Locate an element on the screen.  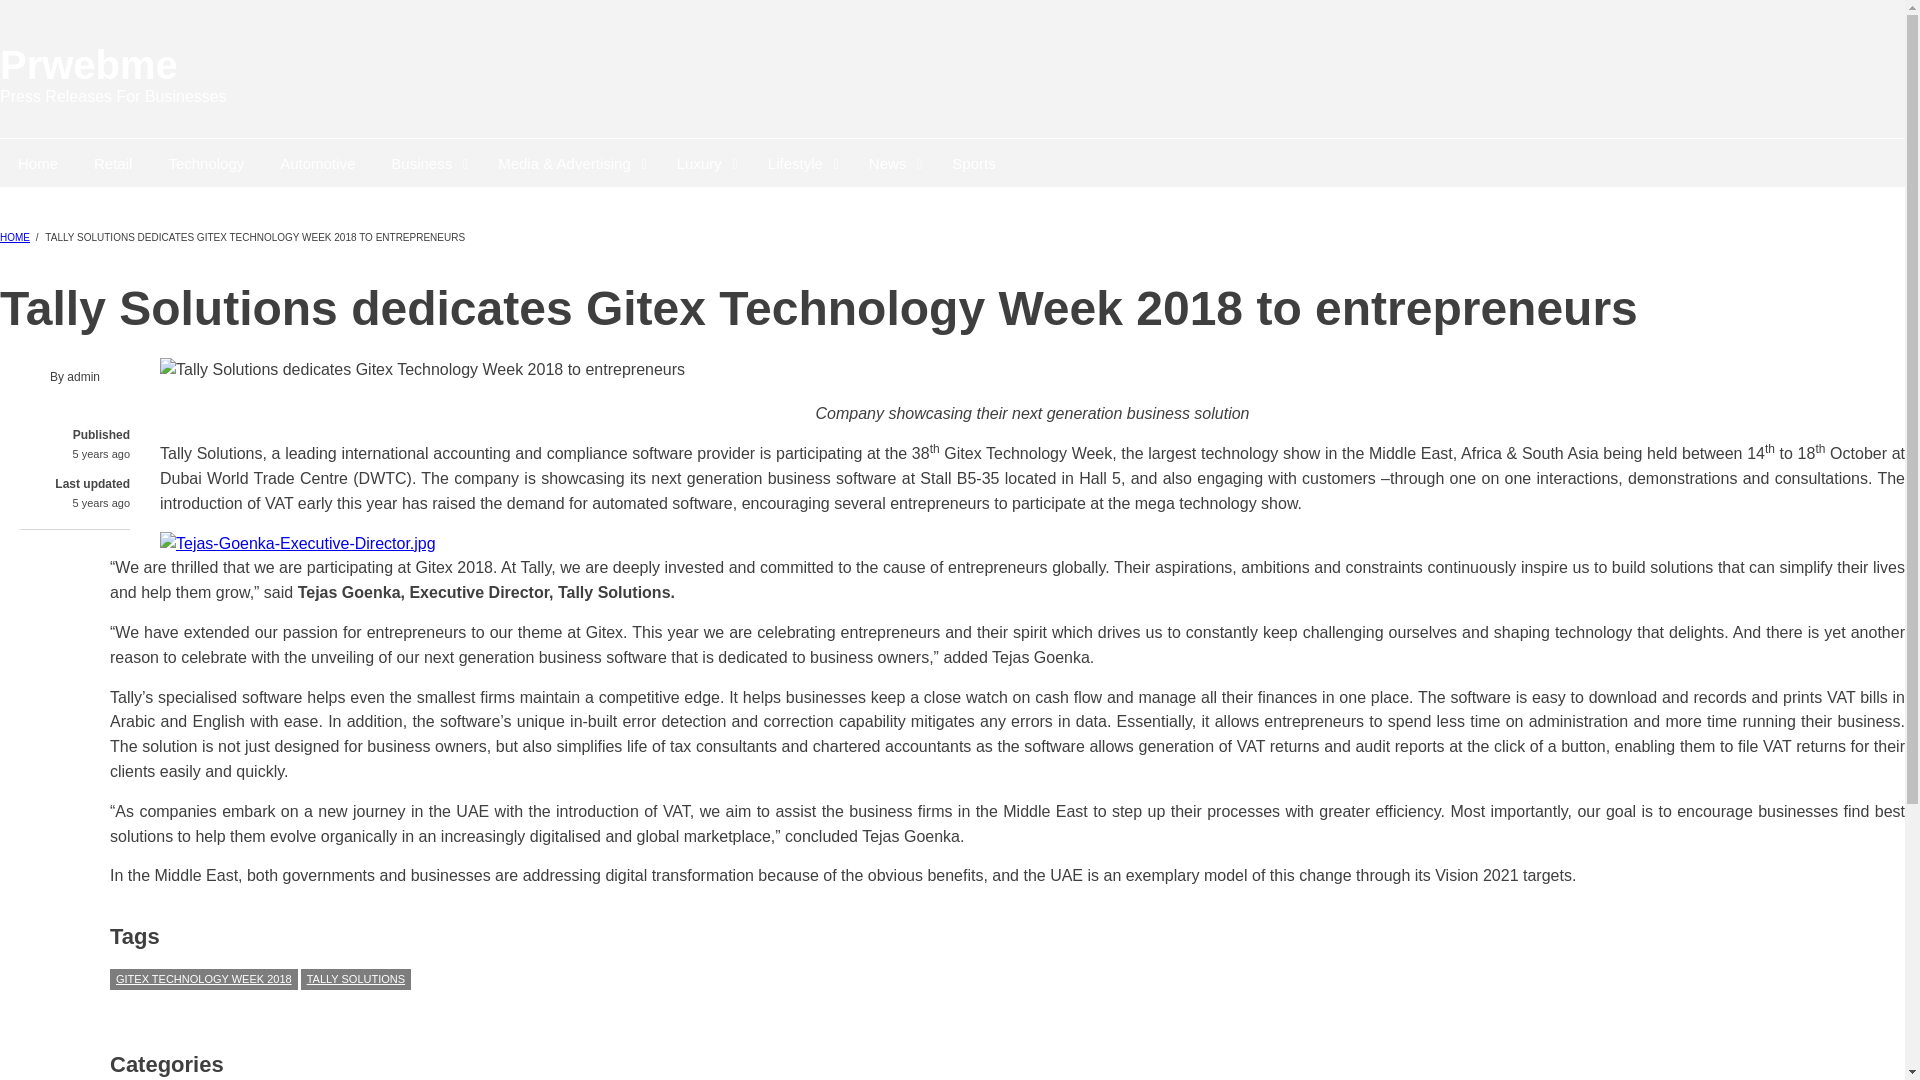
Home is located at coordinates (38, 162).